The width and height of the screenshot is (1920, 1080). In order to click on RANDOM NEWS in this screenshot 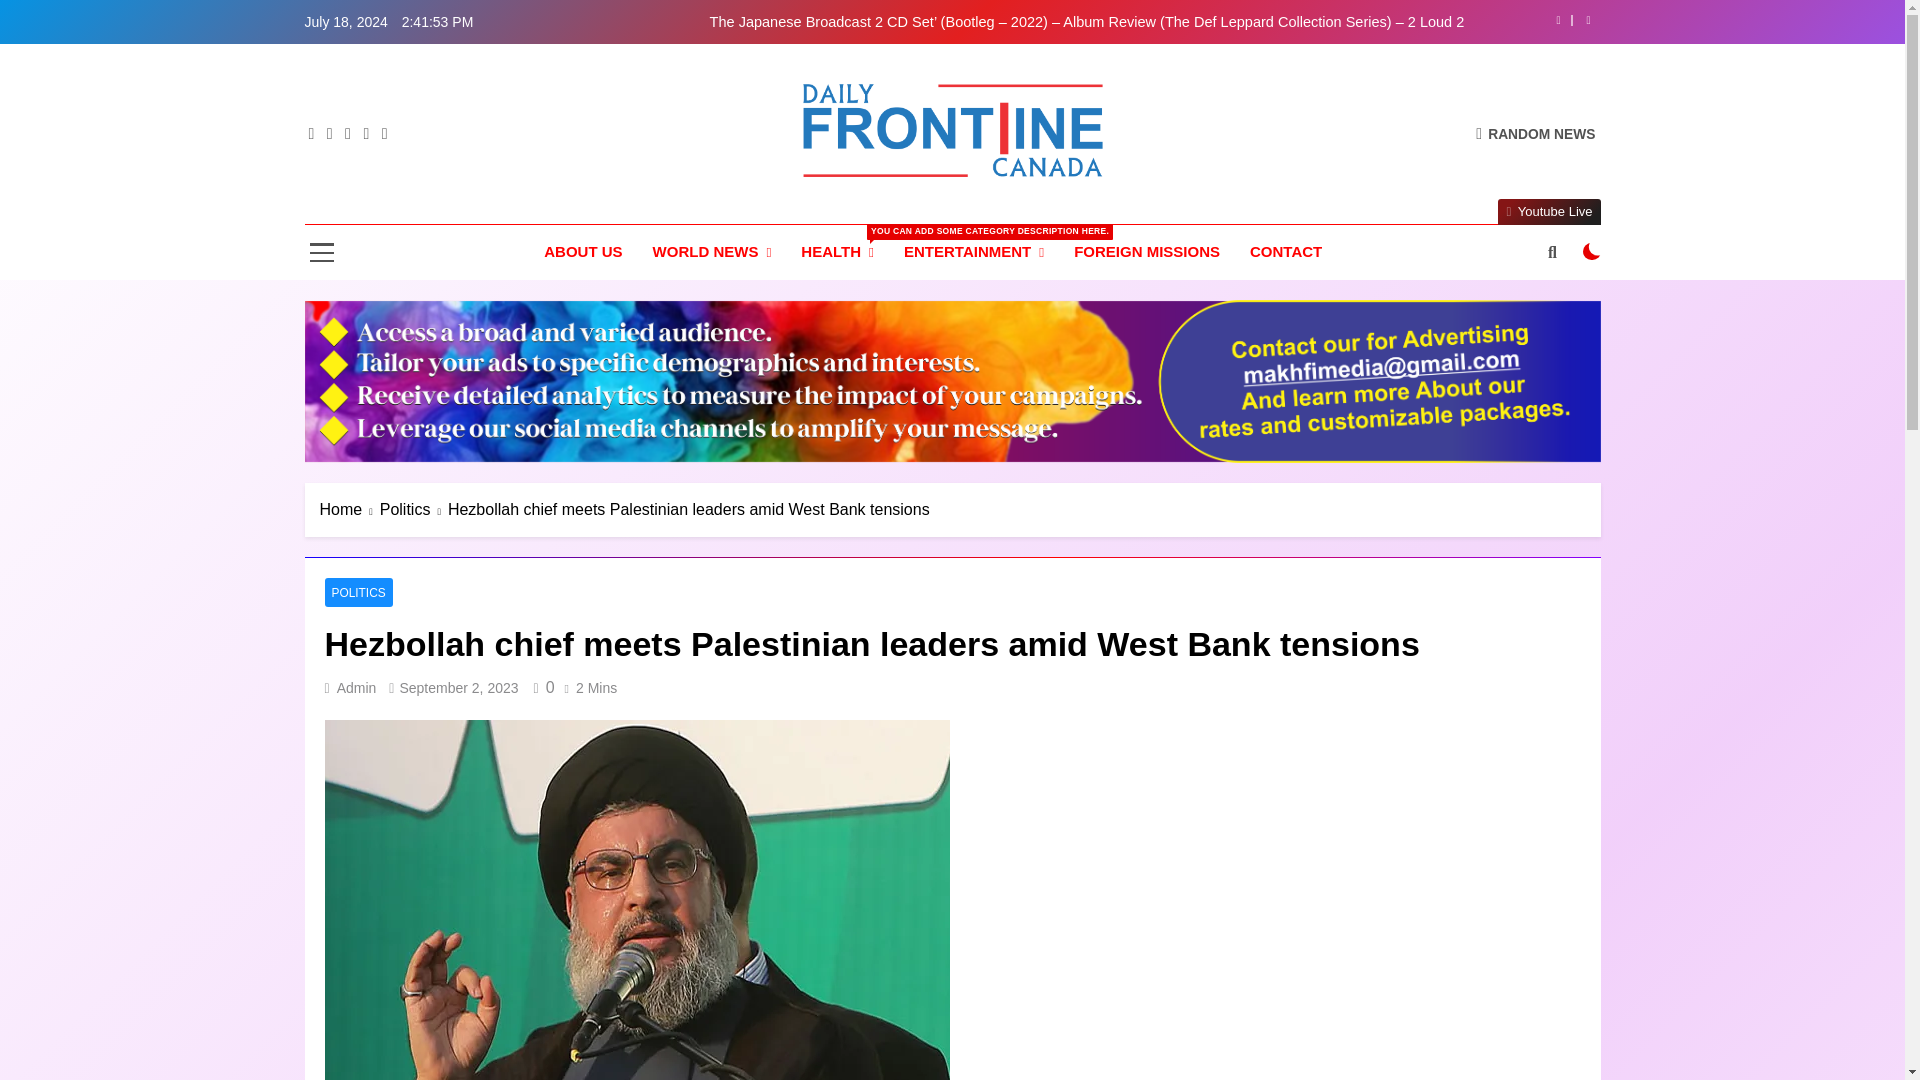, I will do `click(1536, 133)`.